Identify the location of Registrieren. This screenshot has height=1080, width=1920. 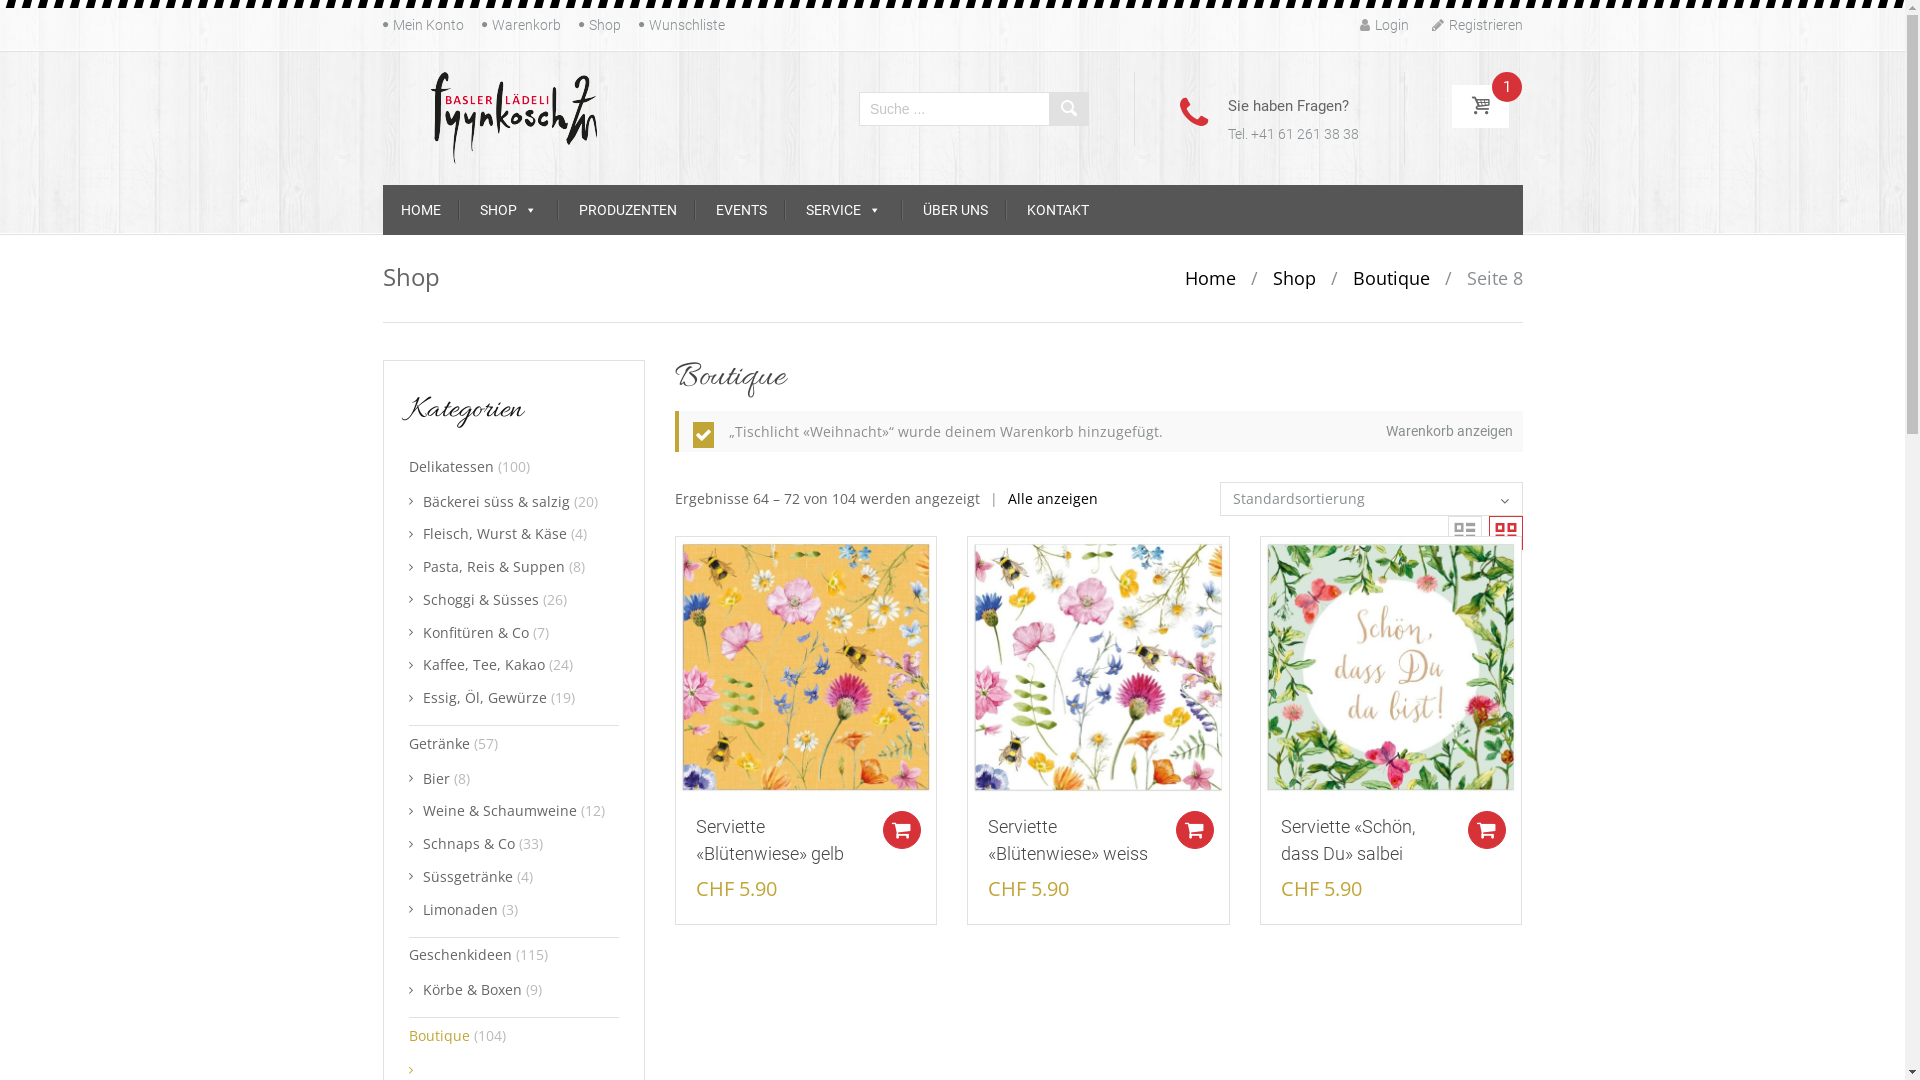
(1478, 26).